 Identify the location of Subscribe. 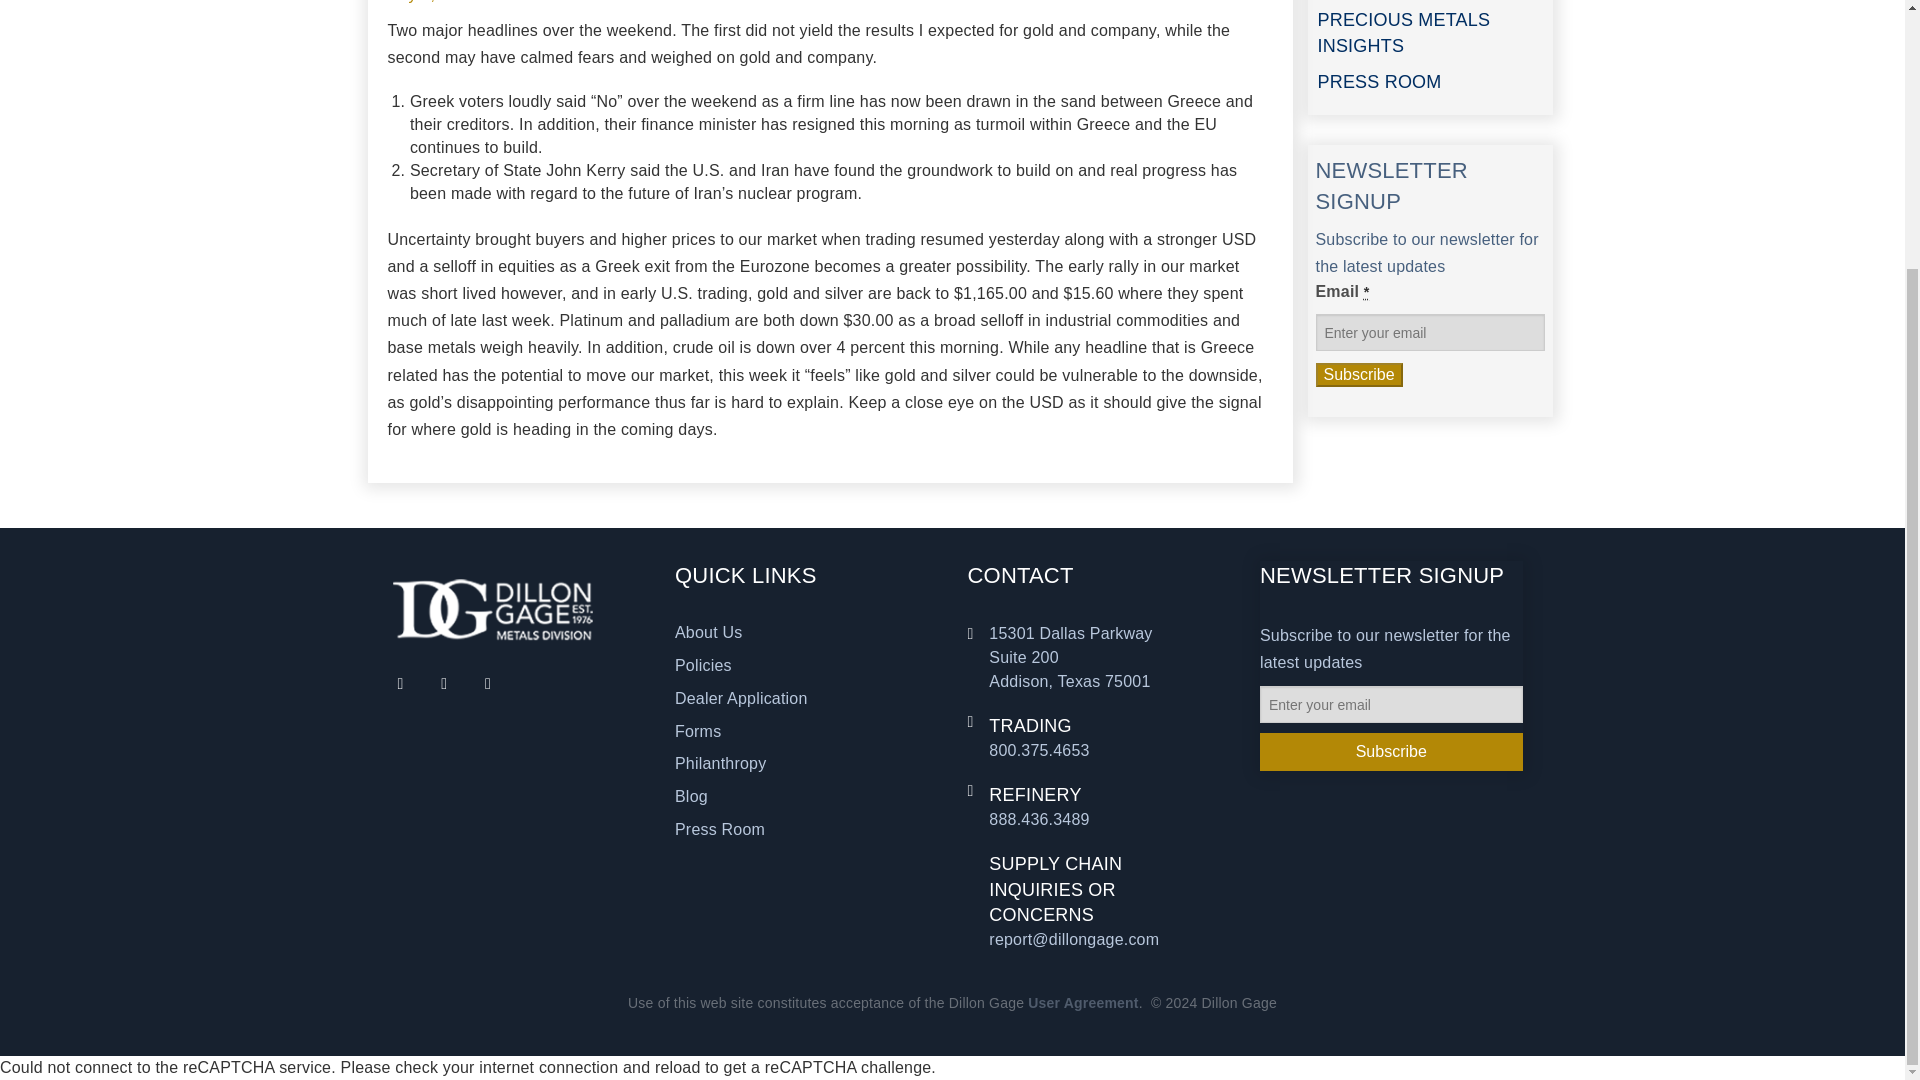
(1390, 752).